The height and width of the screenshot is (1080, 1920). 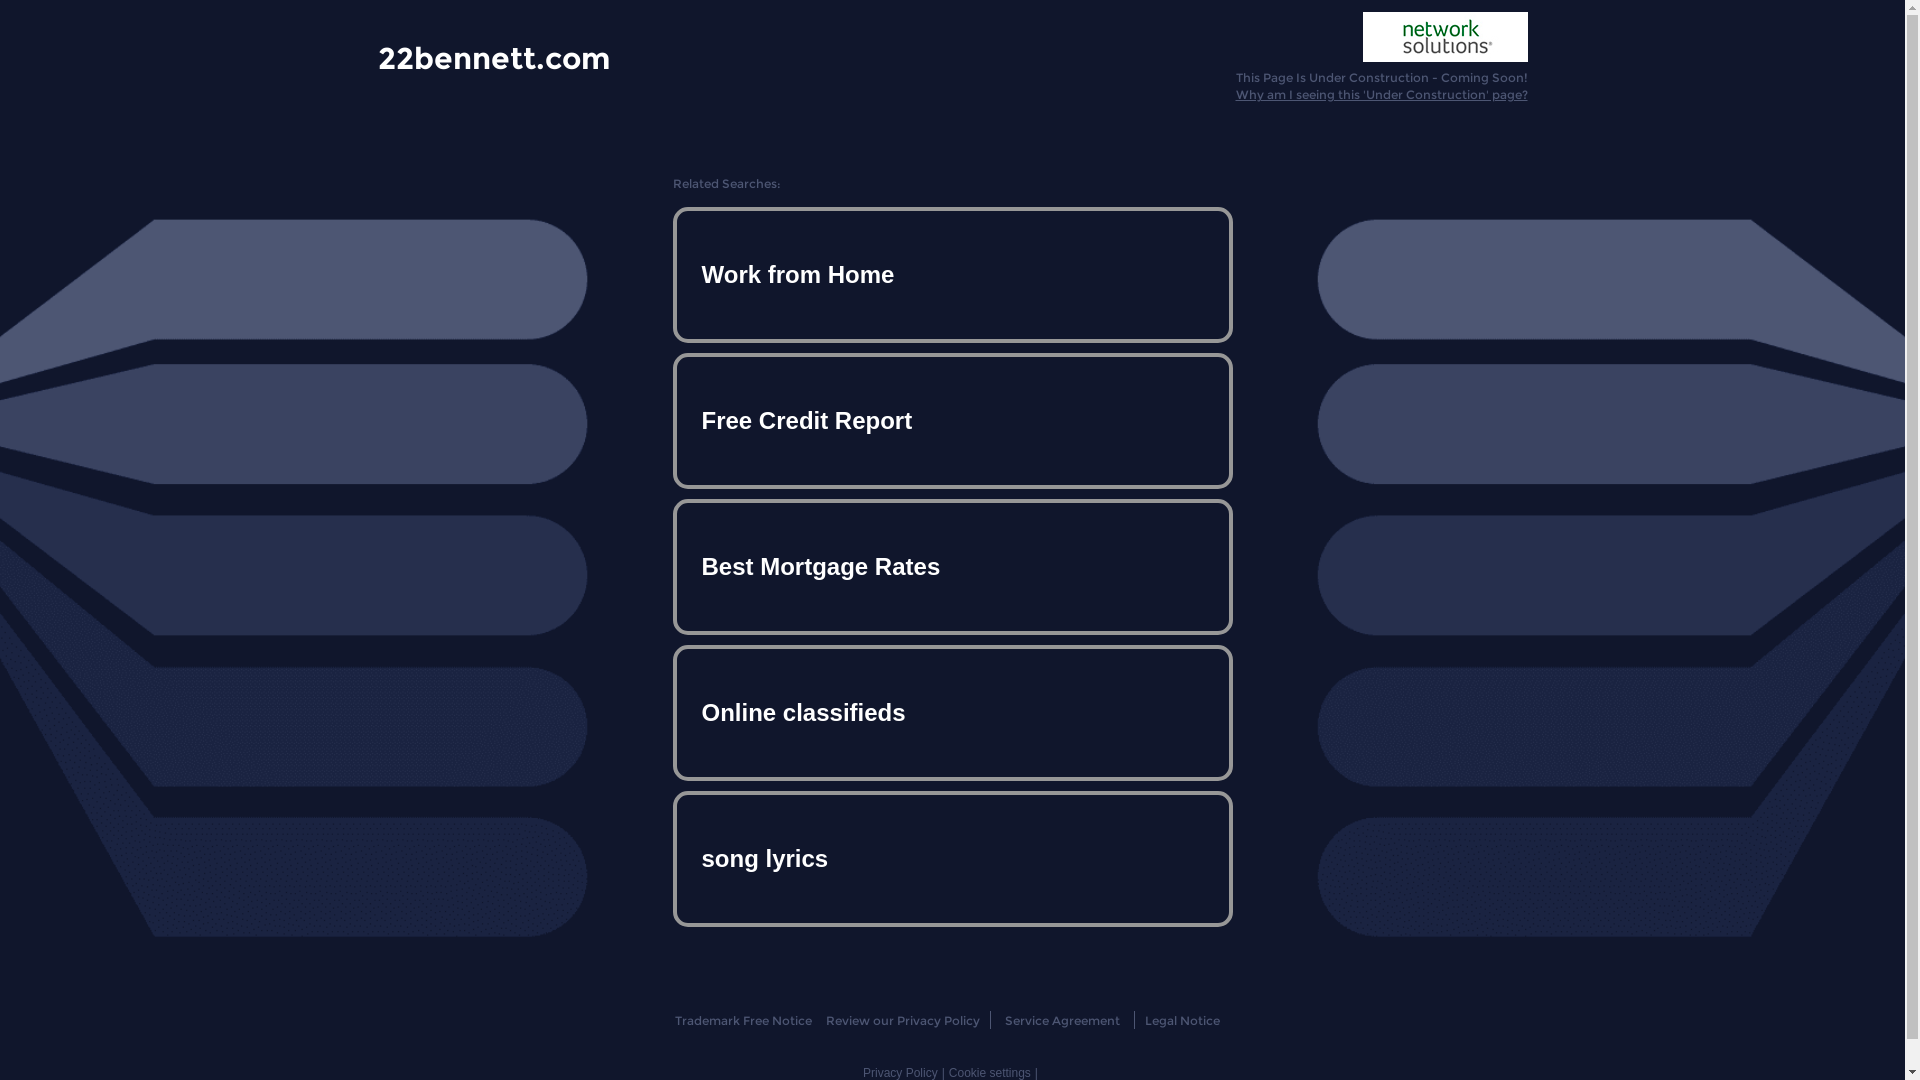 I want to click on Service Agreement, so click(x=1062, y=1020).